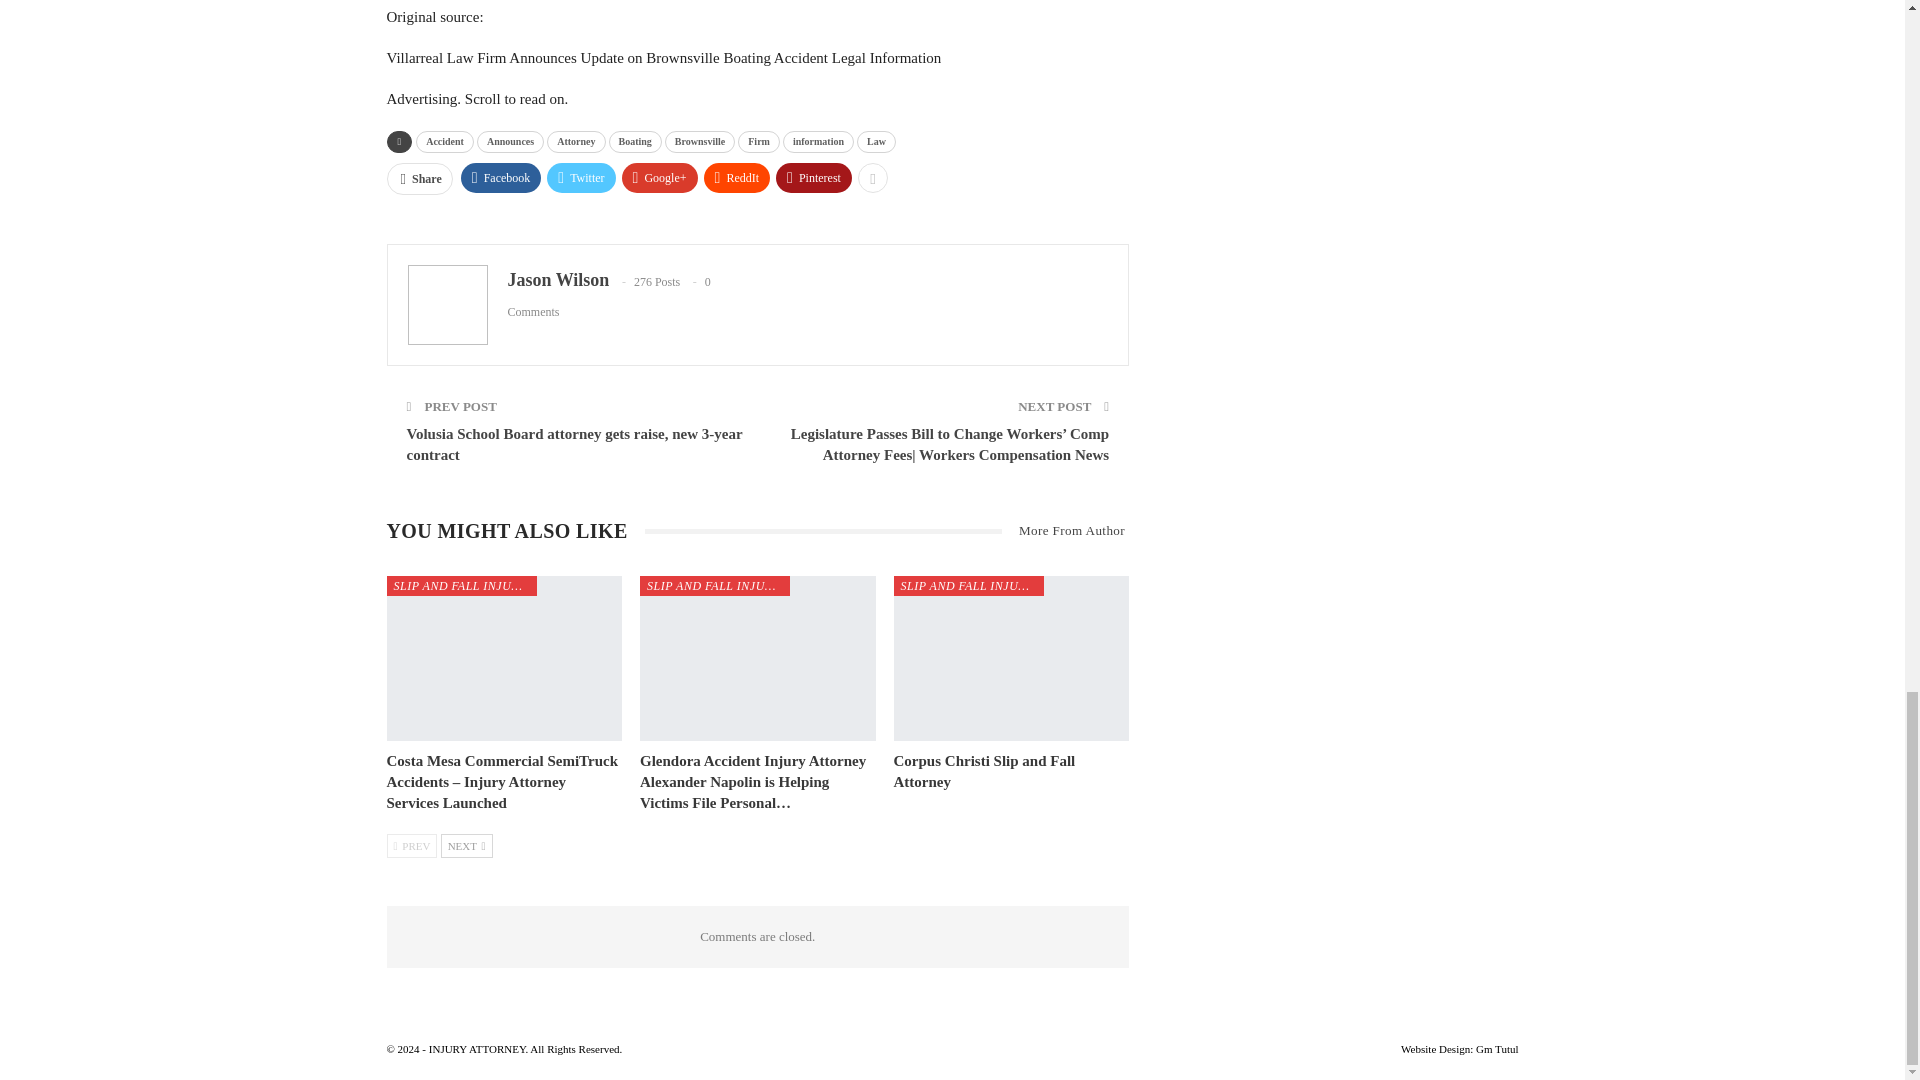  What do you see at coordinates (814, 178) in the screenshot?
I see `Pinterest` at bounding box center [814, 178].